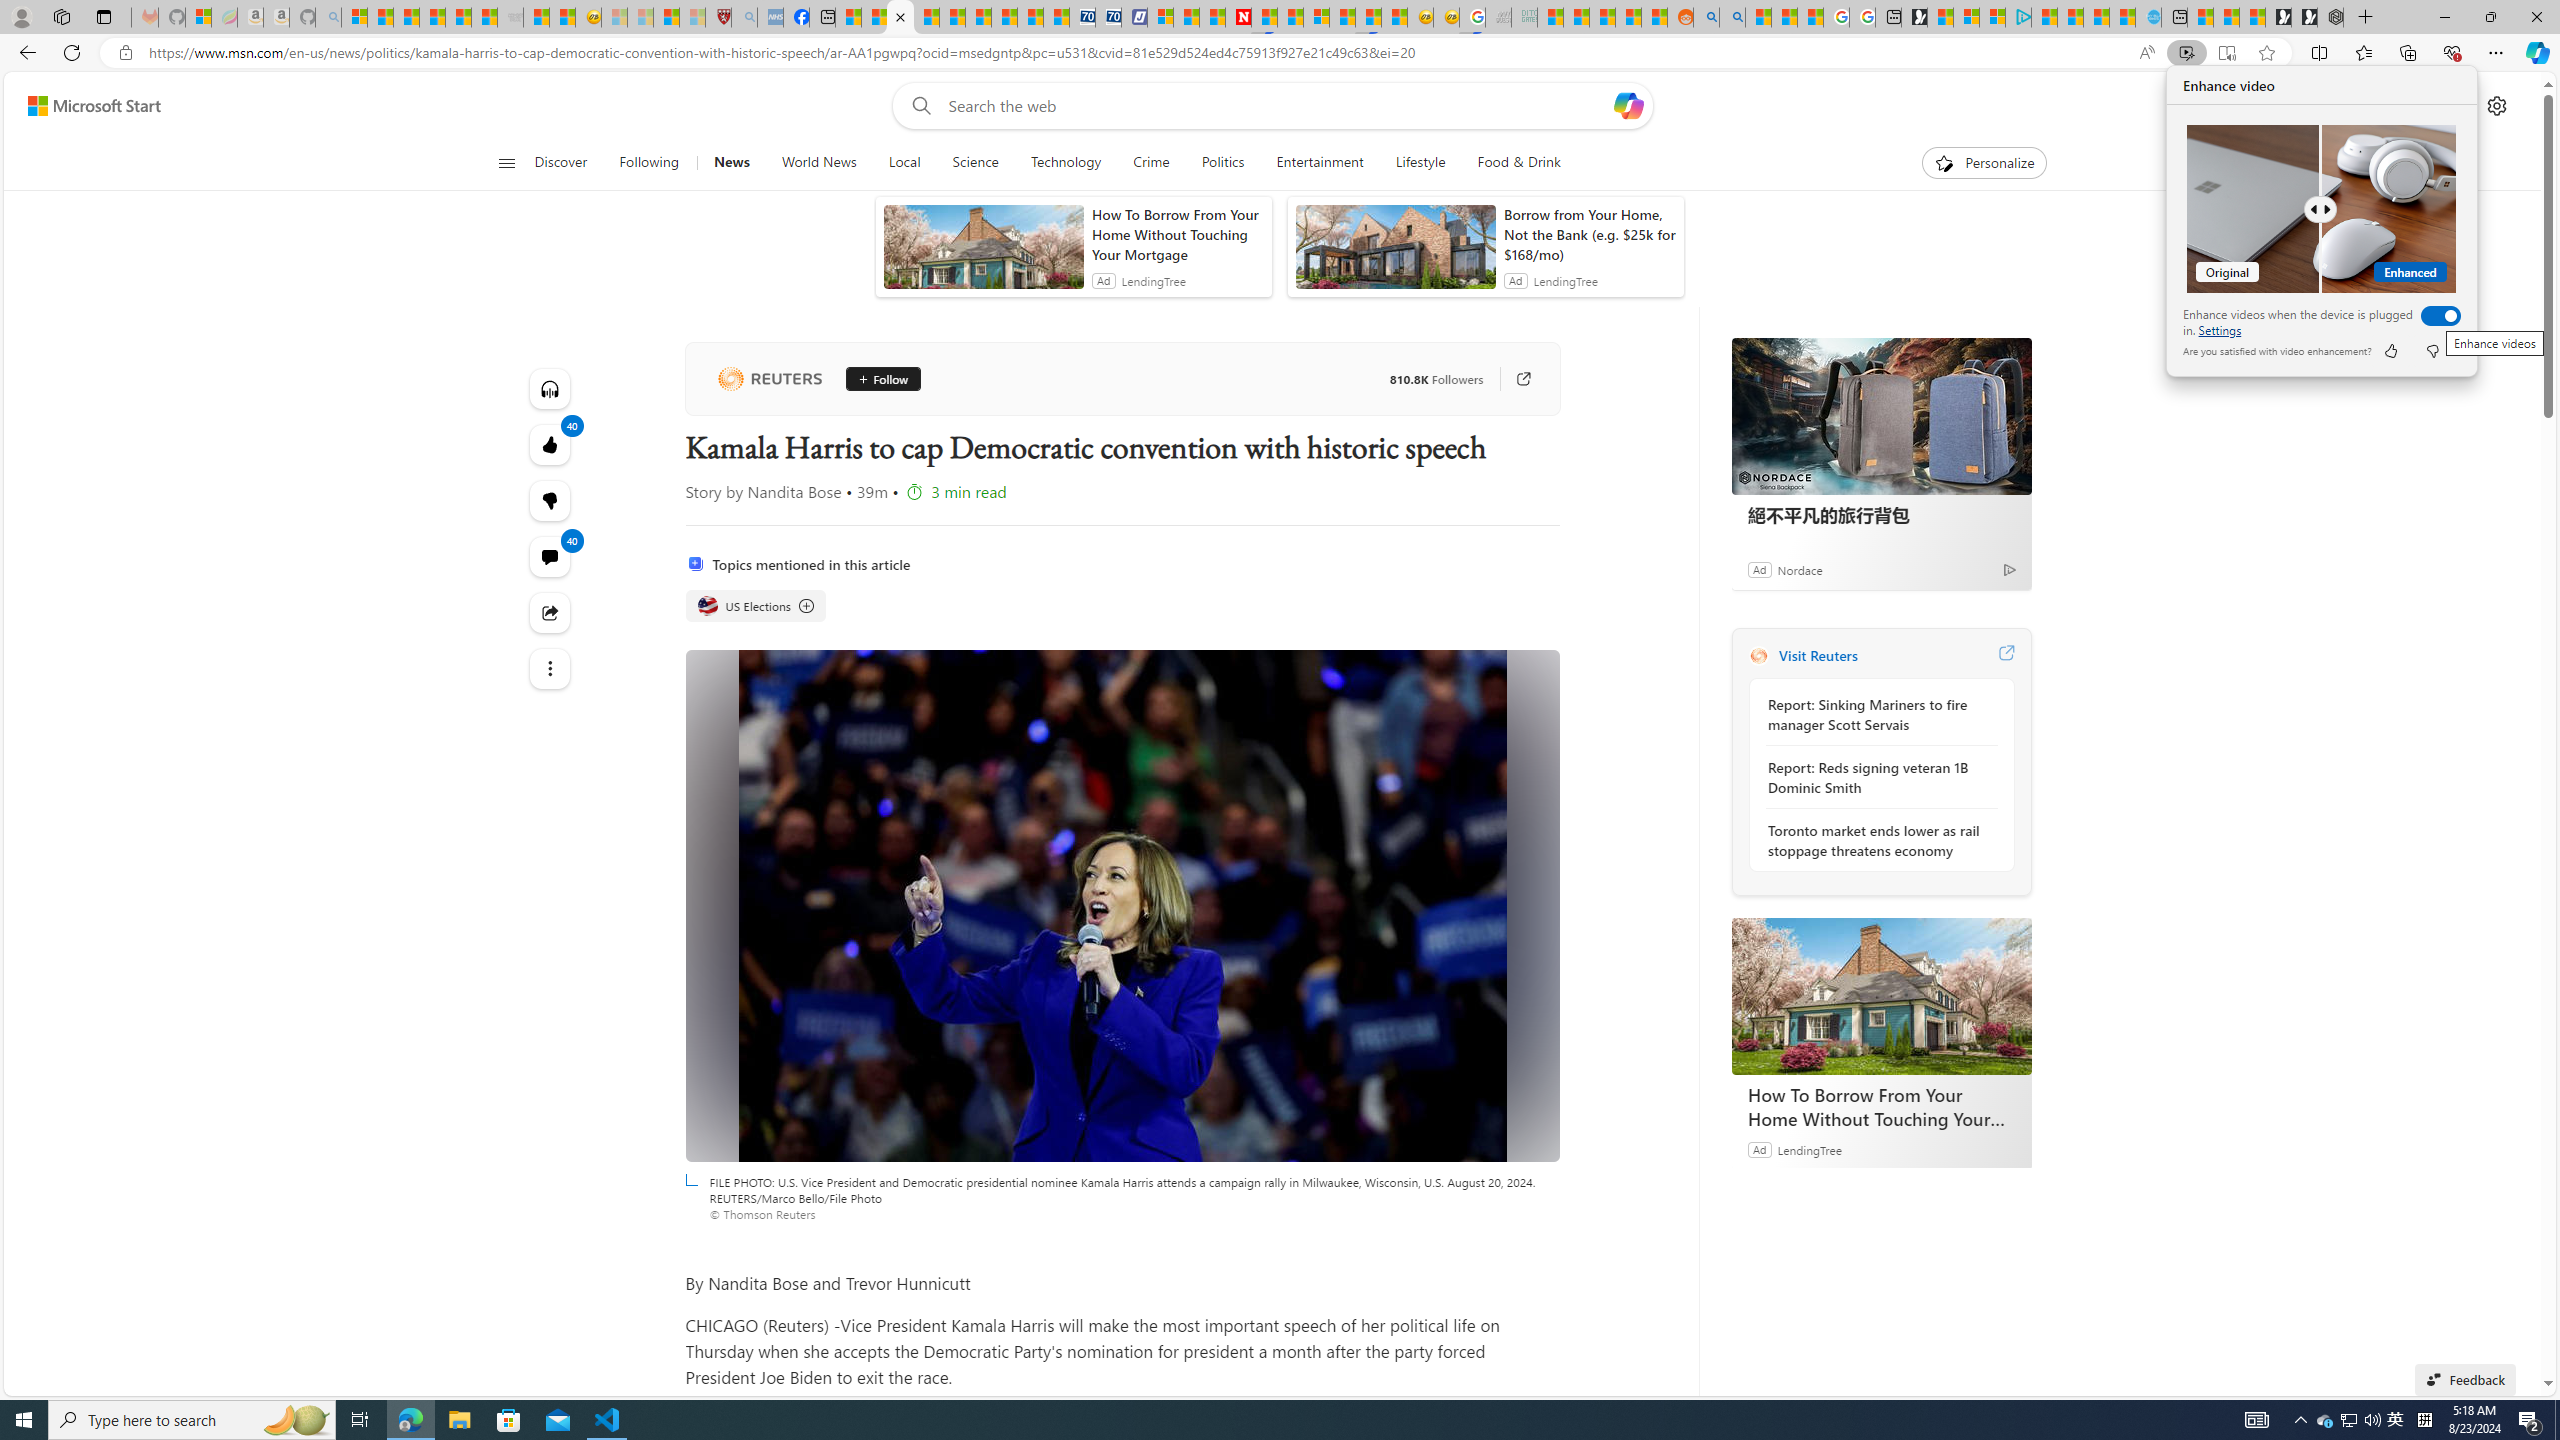 Image resolution: width=2560 pixels, height=1440 pixels. I want to click on Visual Studio Code - 1 running window, so click(608, 1420).